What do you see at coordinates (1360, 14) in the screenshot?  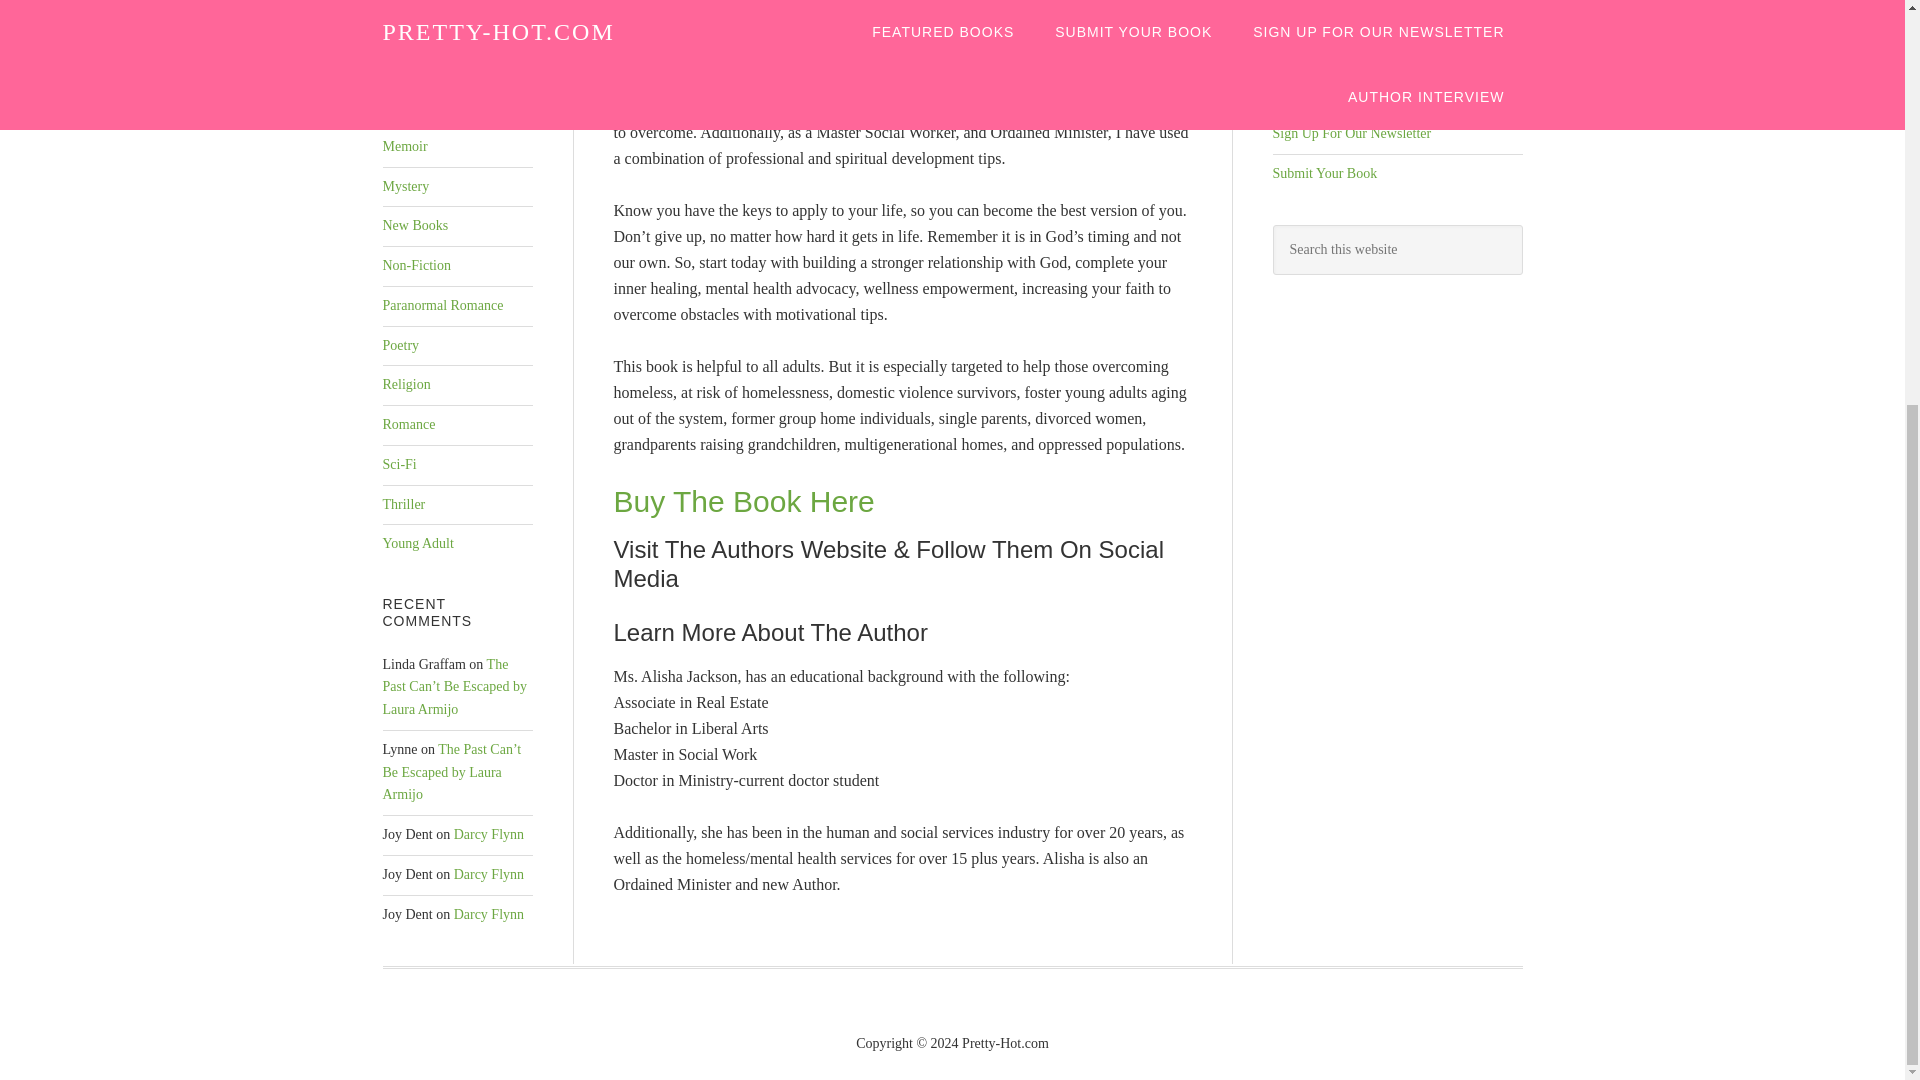 I see `Discover New Authors To Read` at bounding box center [1360, 14].